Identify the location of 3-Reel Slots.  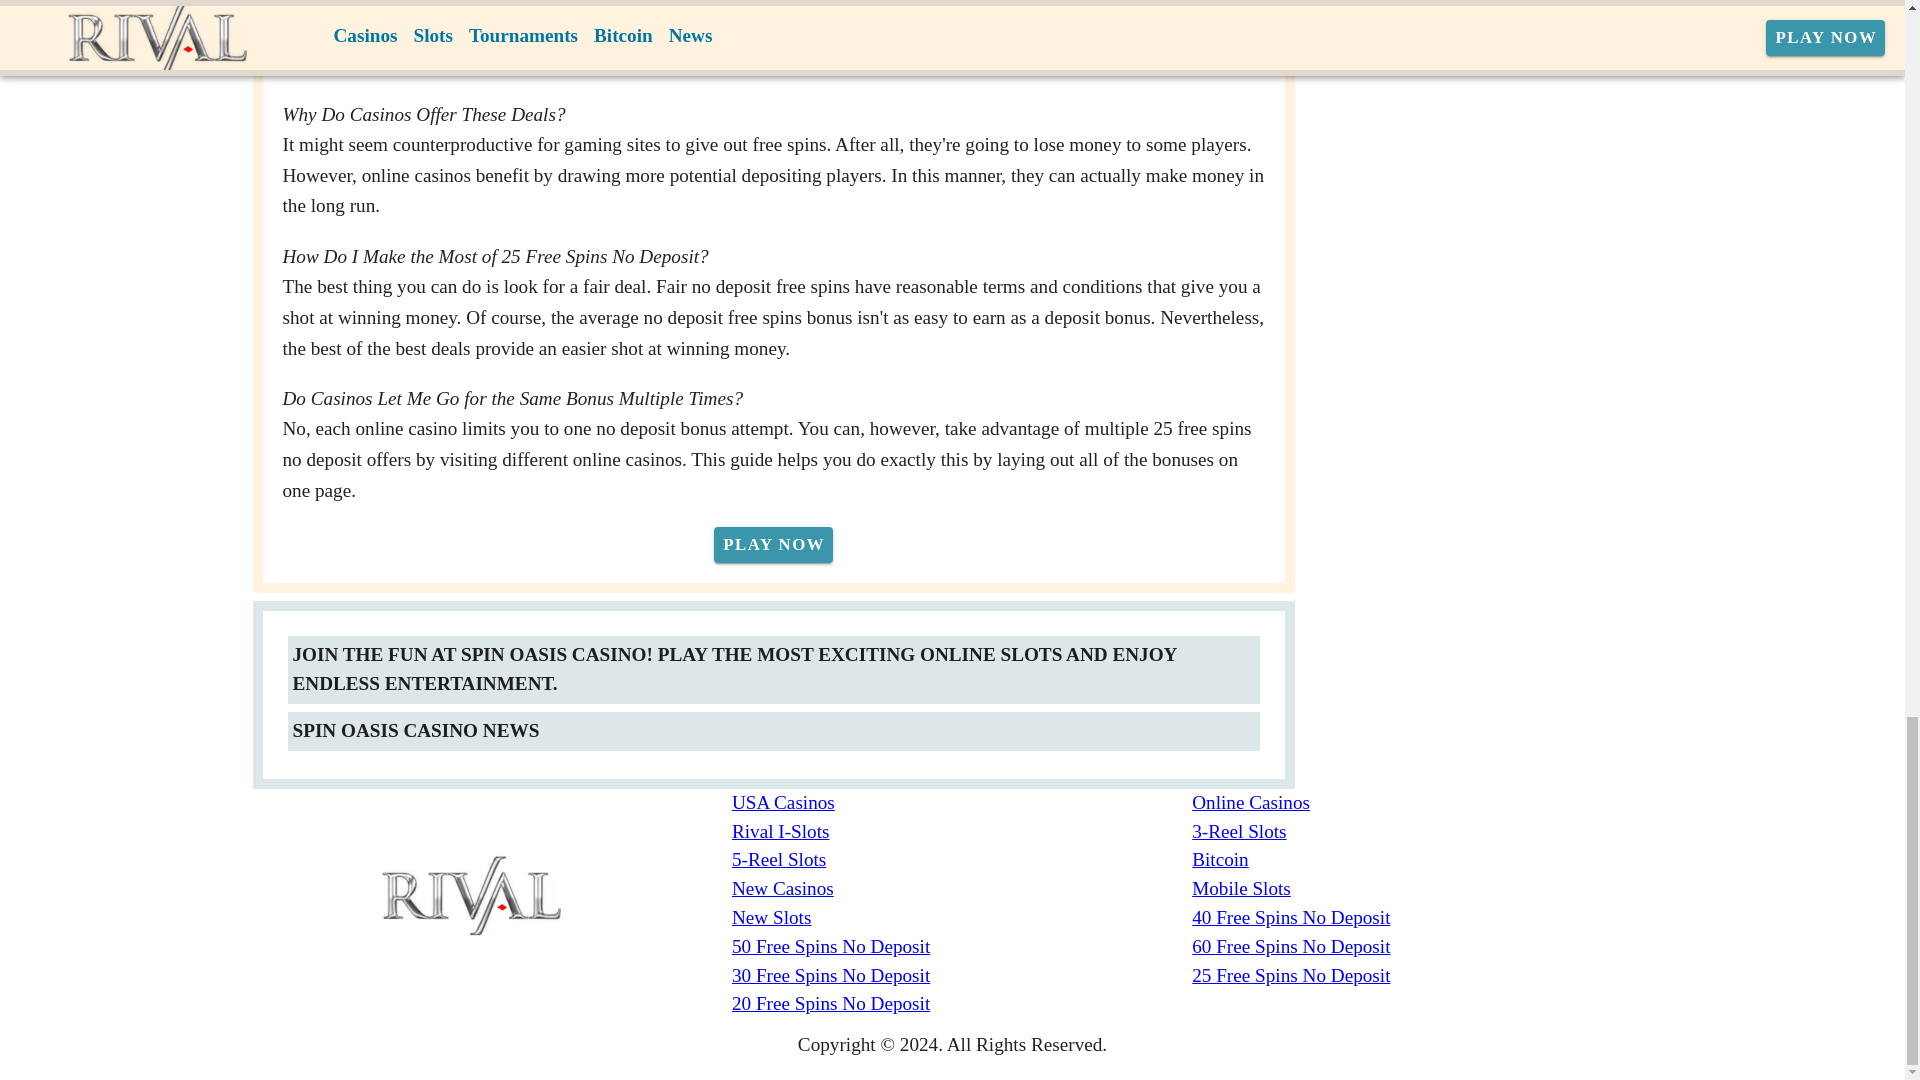
(1422, 832).